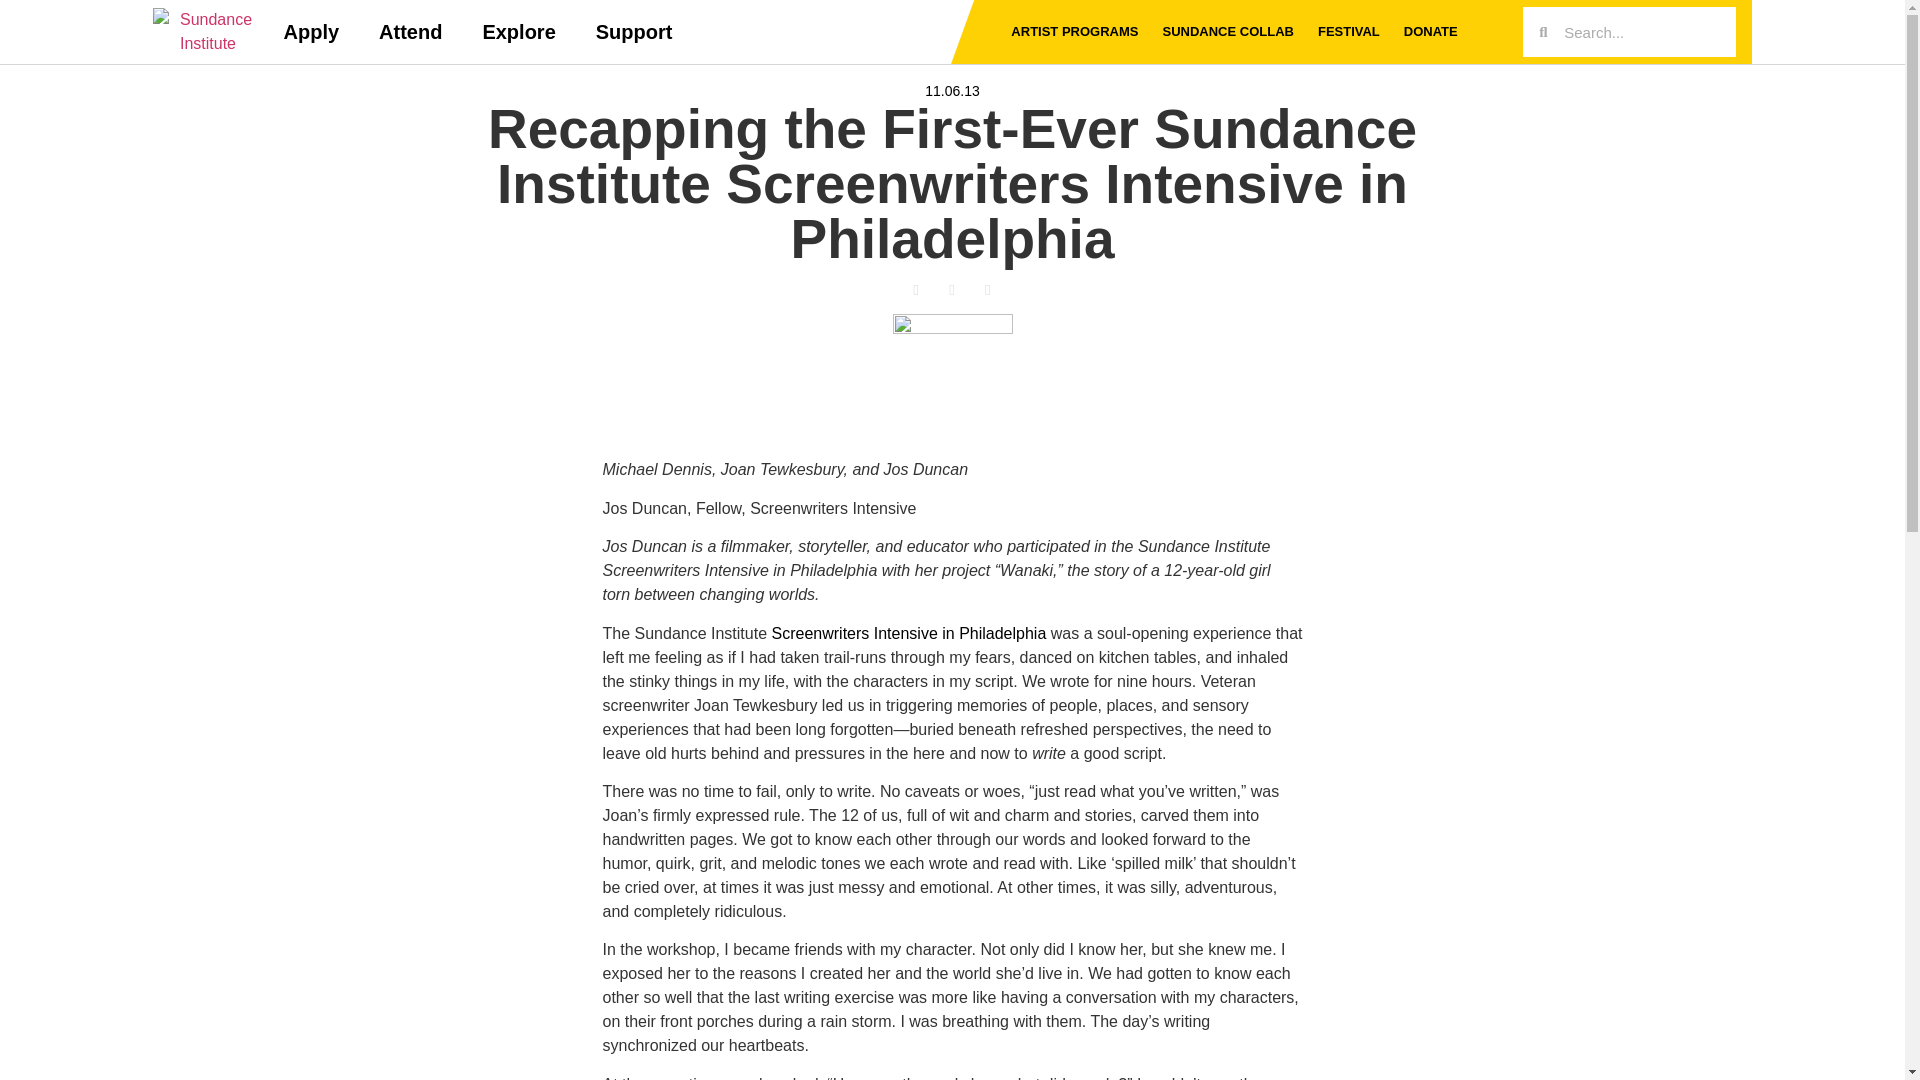 This screenshot has width=1920, height=1080. What do you see at coordinates (410, 32) in the screenshot?
I see `Attend` at bounding box center [410, 32].